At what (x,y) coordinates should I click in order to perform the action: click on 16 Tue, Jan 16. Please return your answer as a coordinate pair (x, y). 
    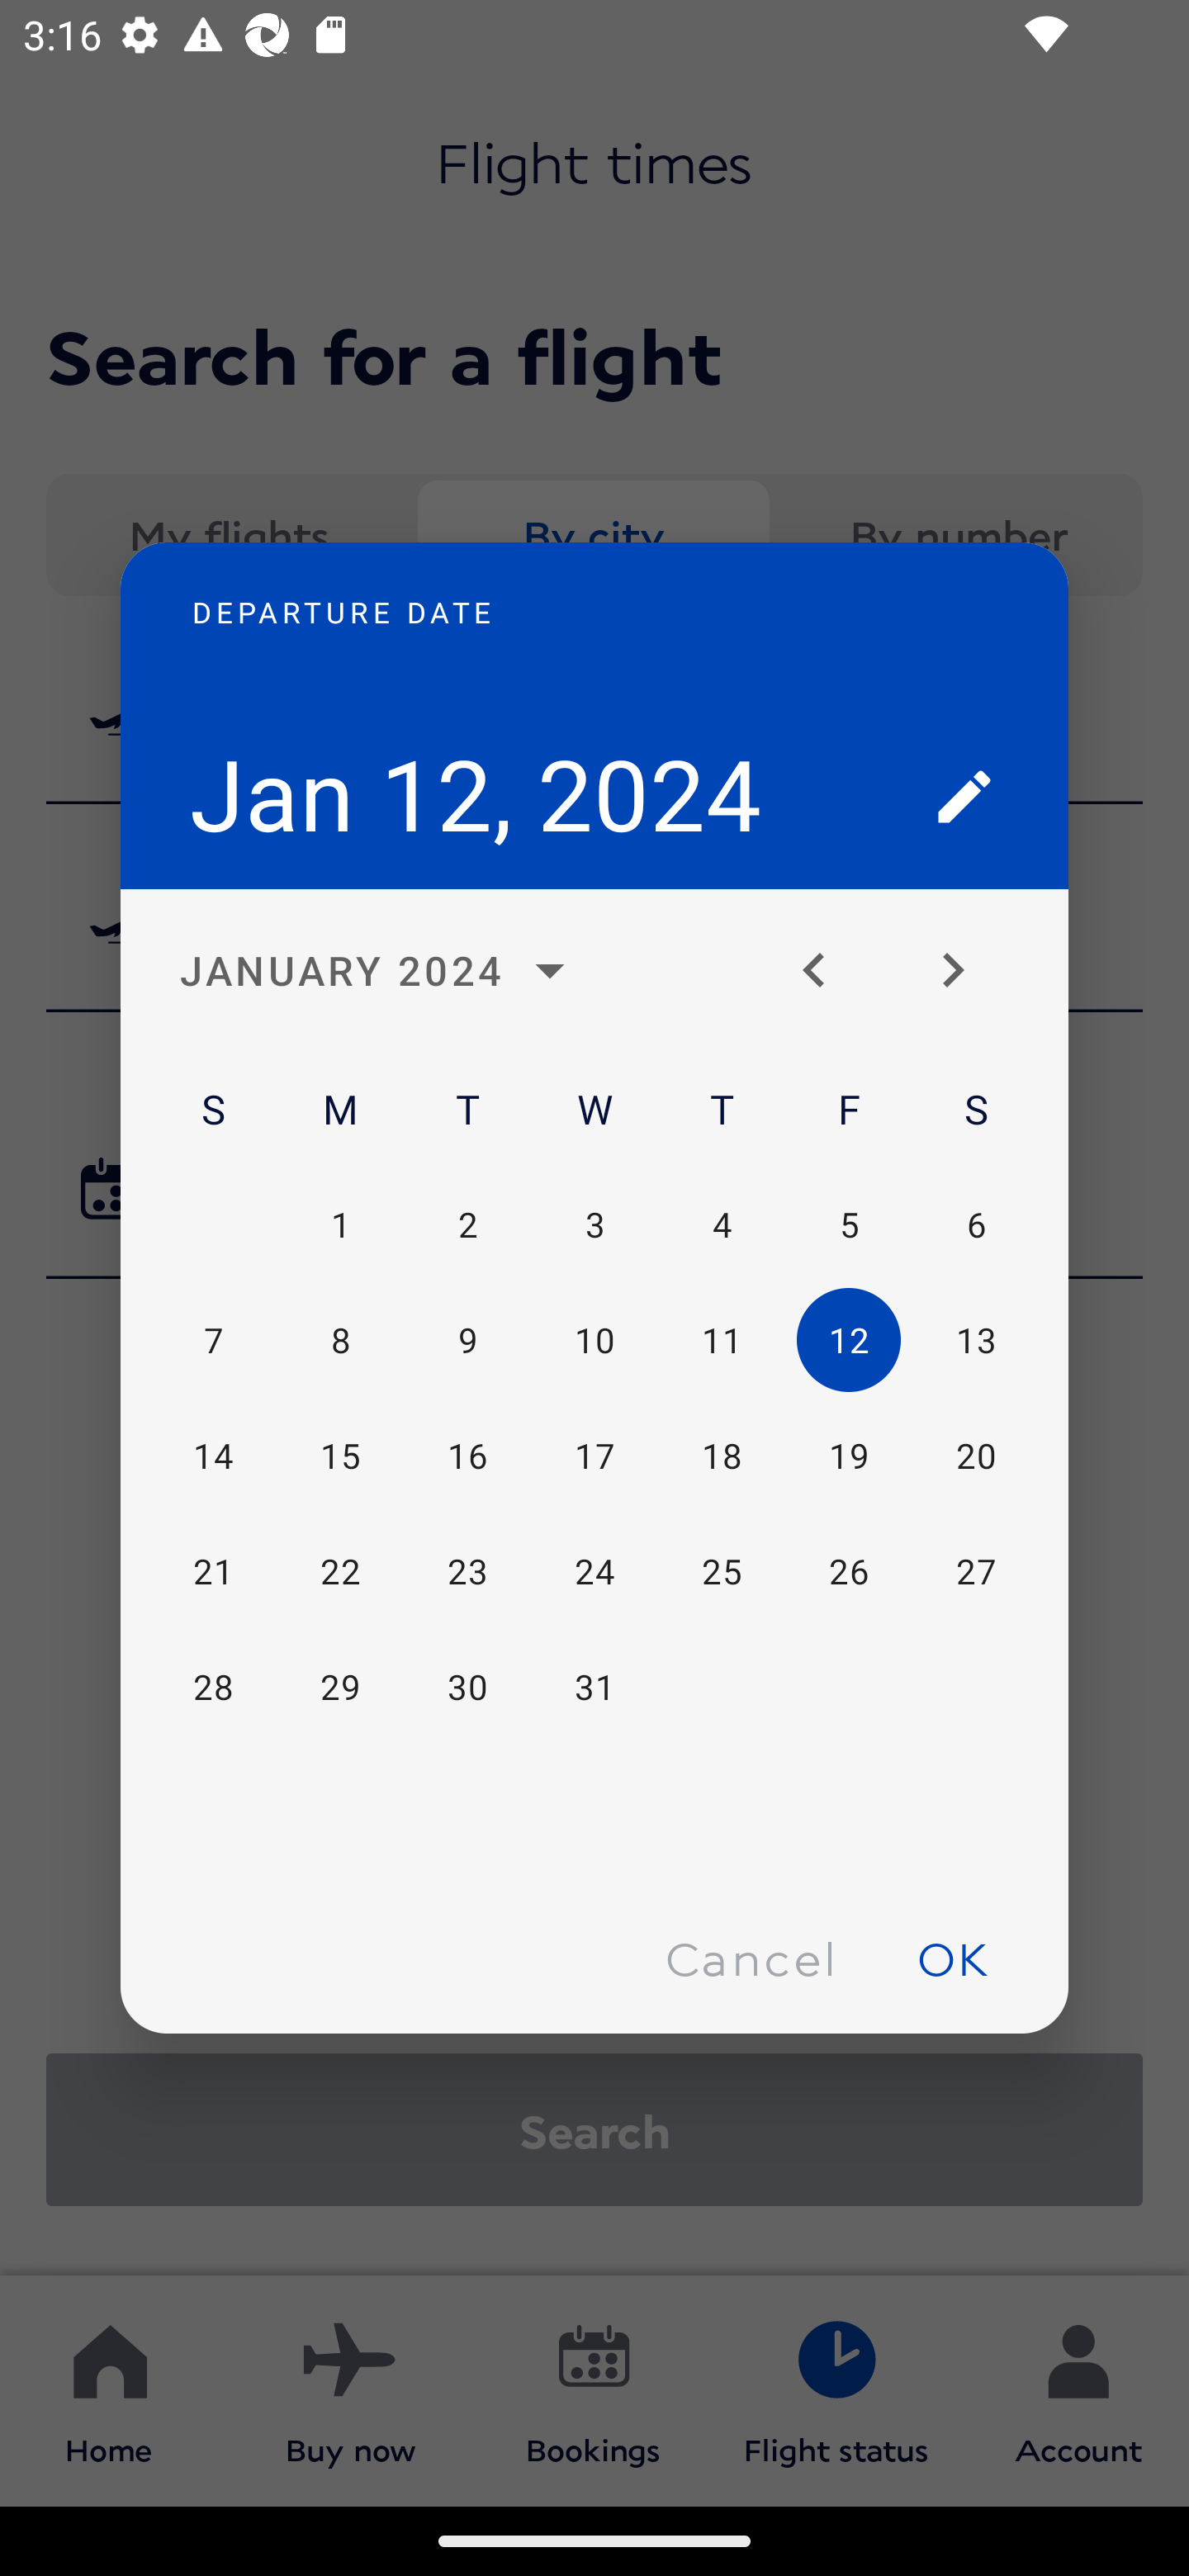
    Looking at the image, I should click on (467, 1456).